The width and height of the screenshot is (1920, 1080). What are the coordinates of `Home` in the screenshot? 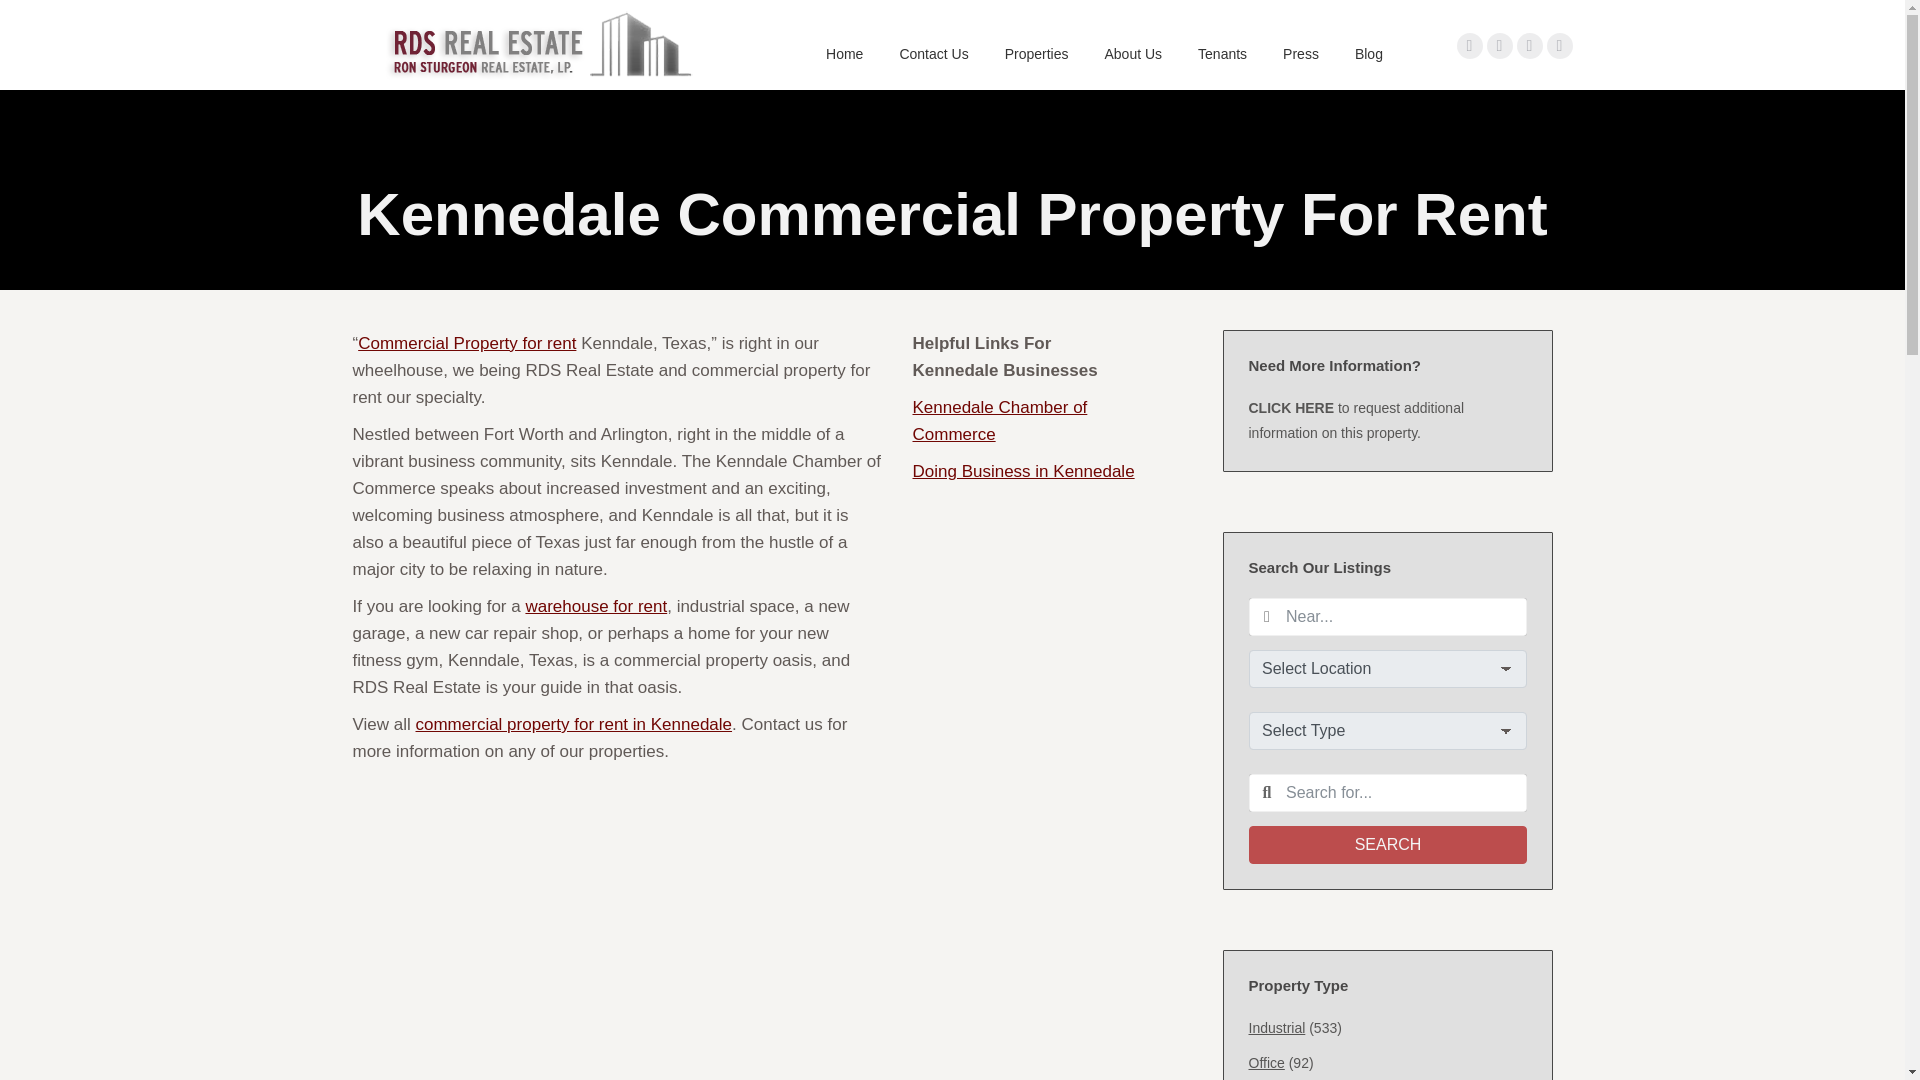 It's located at (844, 54).